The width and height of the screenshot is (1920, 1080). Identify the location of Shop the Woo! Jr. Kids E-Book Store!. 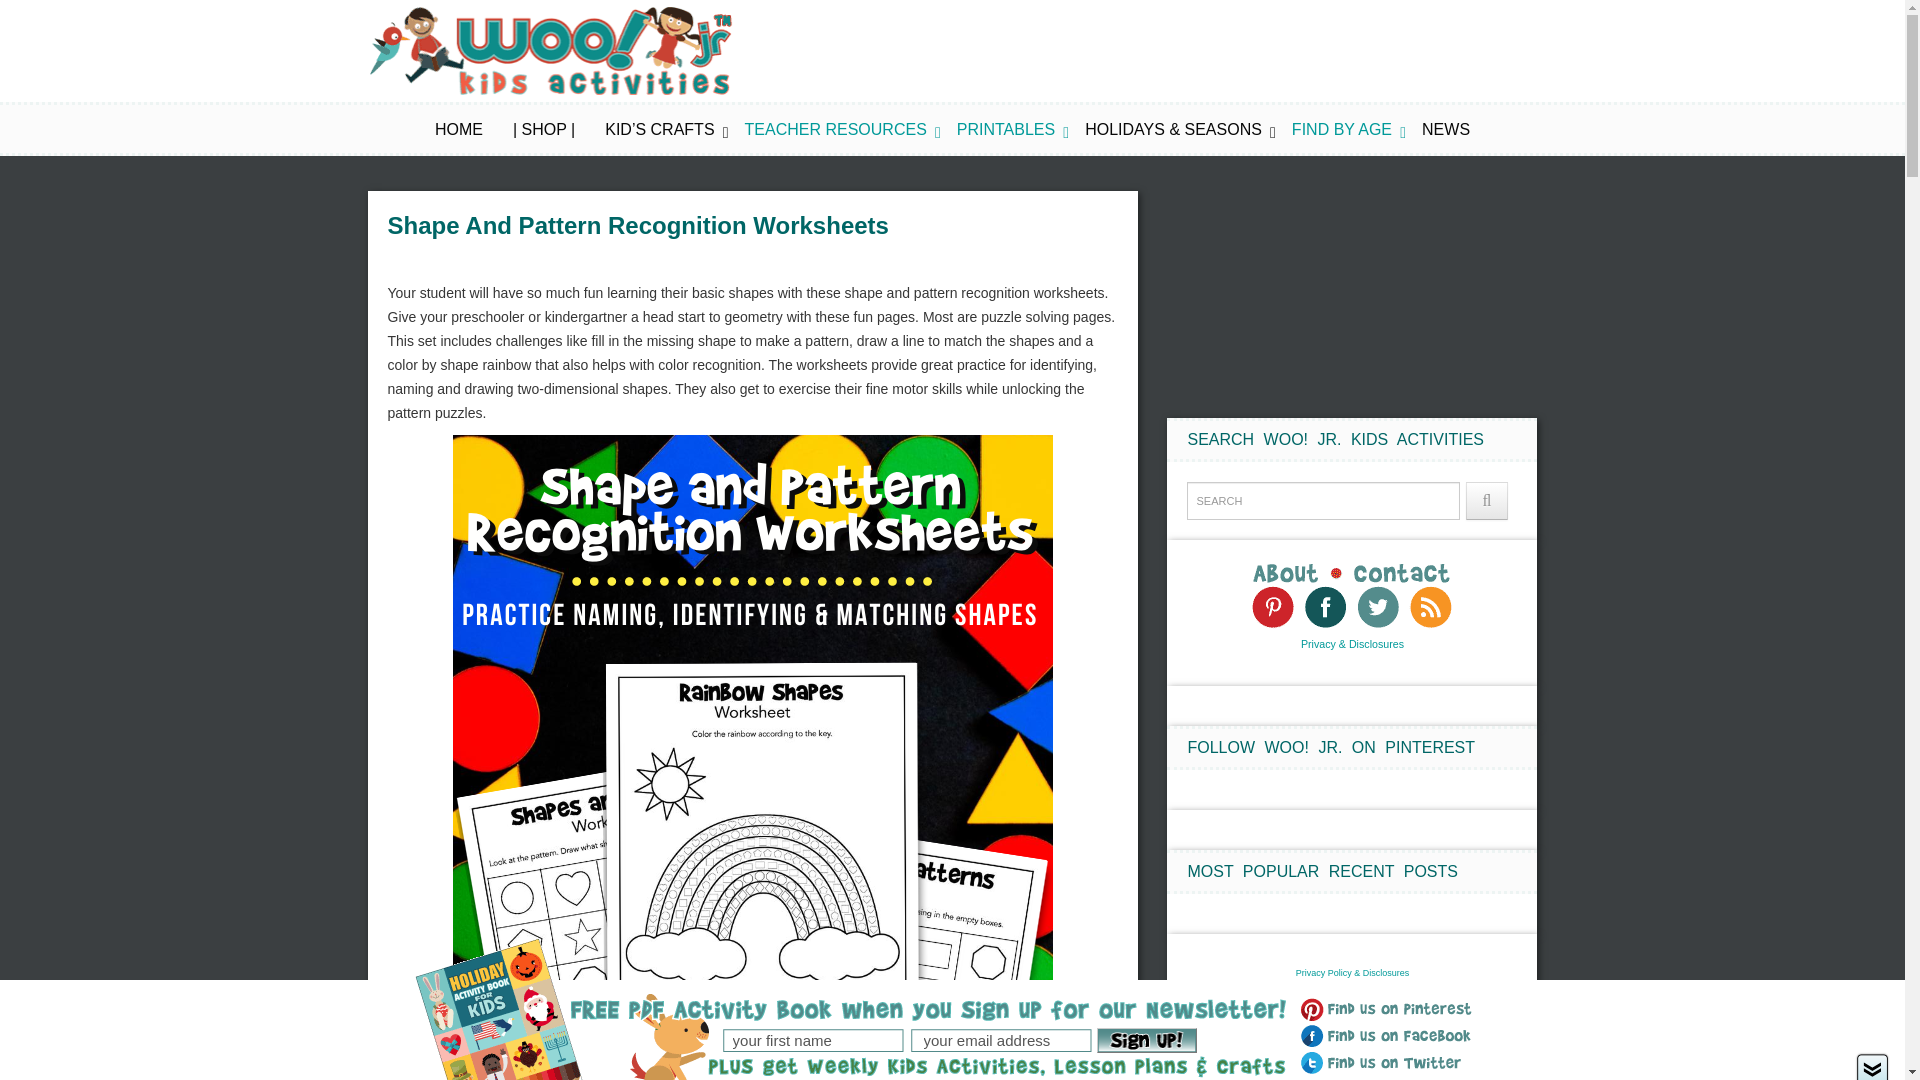
(543, 130).